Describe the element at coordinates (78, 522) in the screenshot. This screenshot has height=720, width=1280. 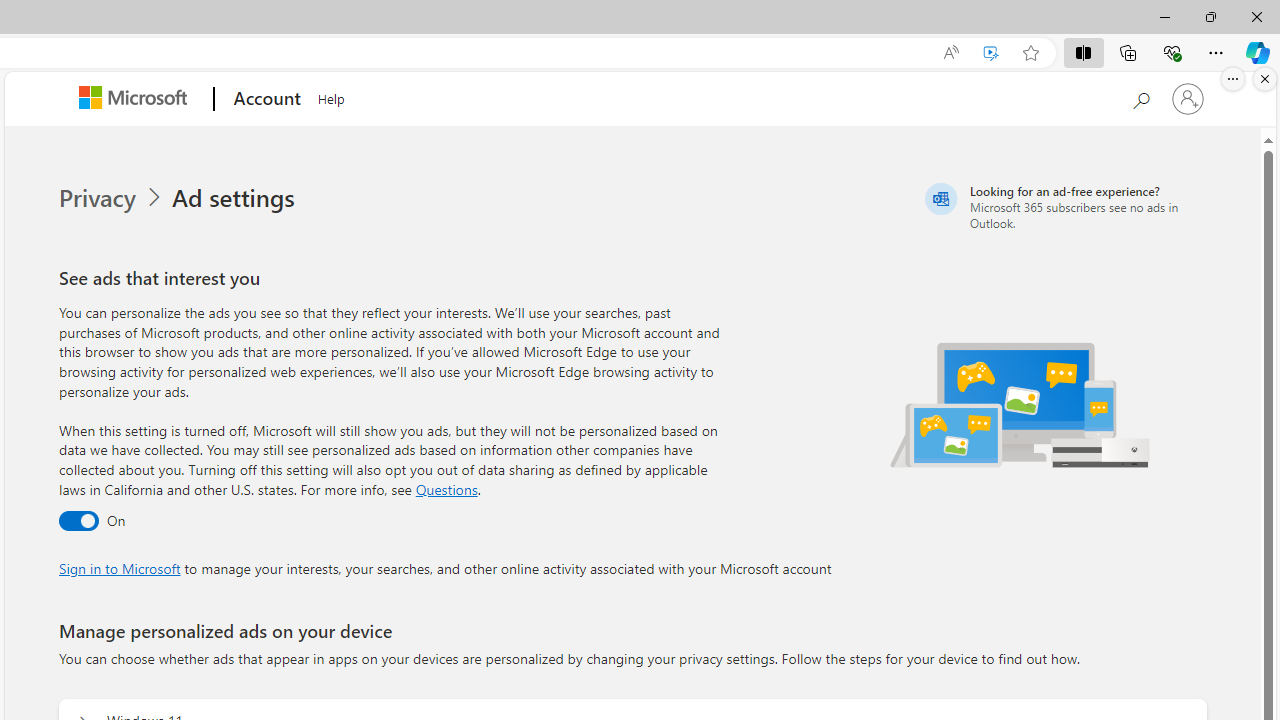
I see `Ad settings toggle` at that location.